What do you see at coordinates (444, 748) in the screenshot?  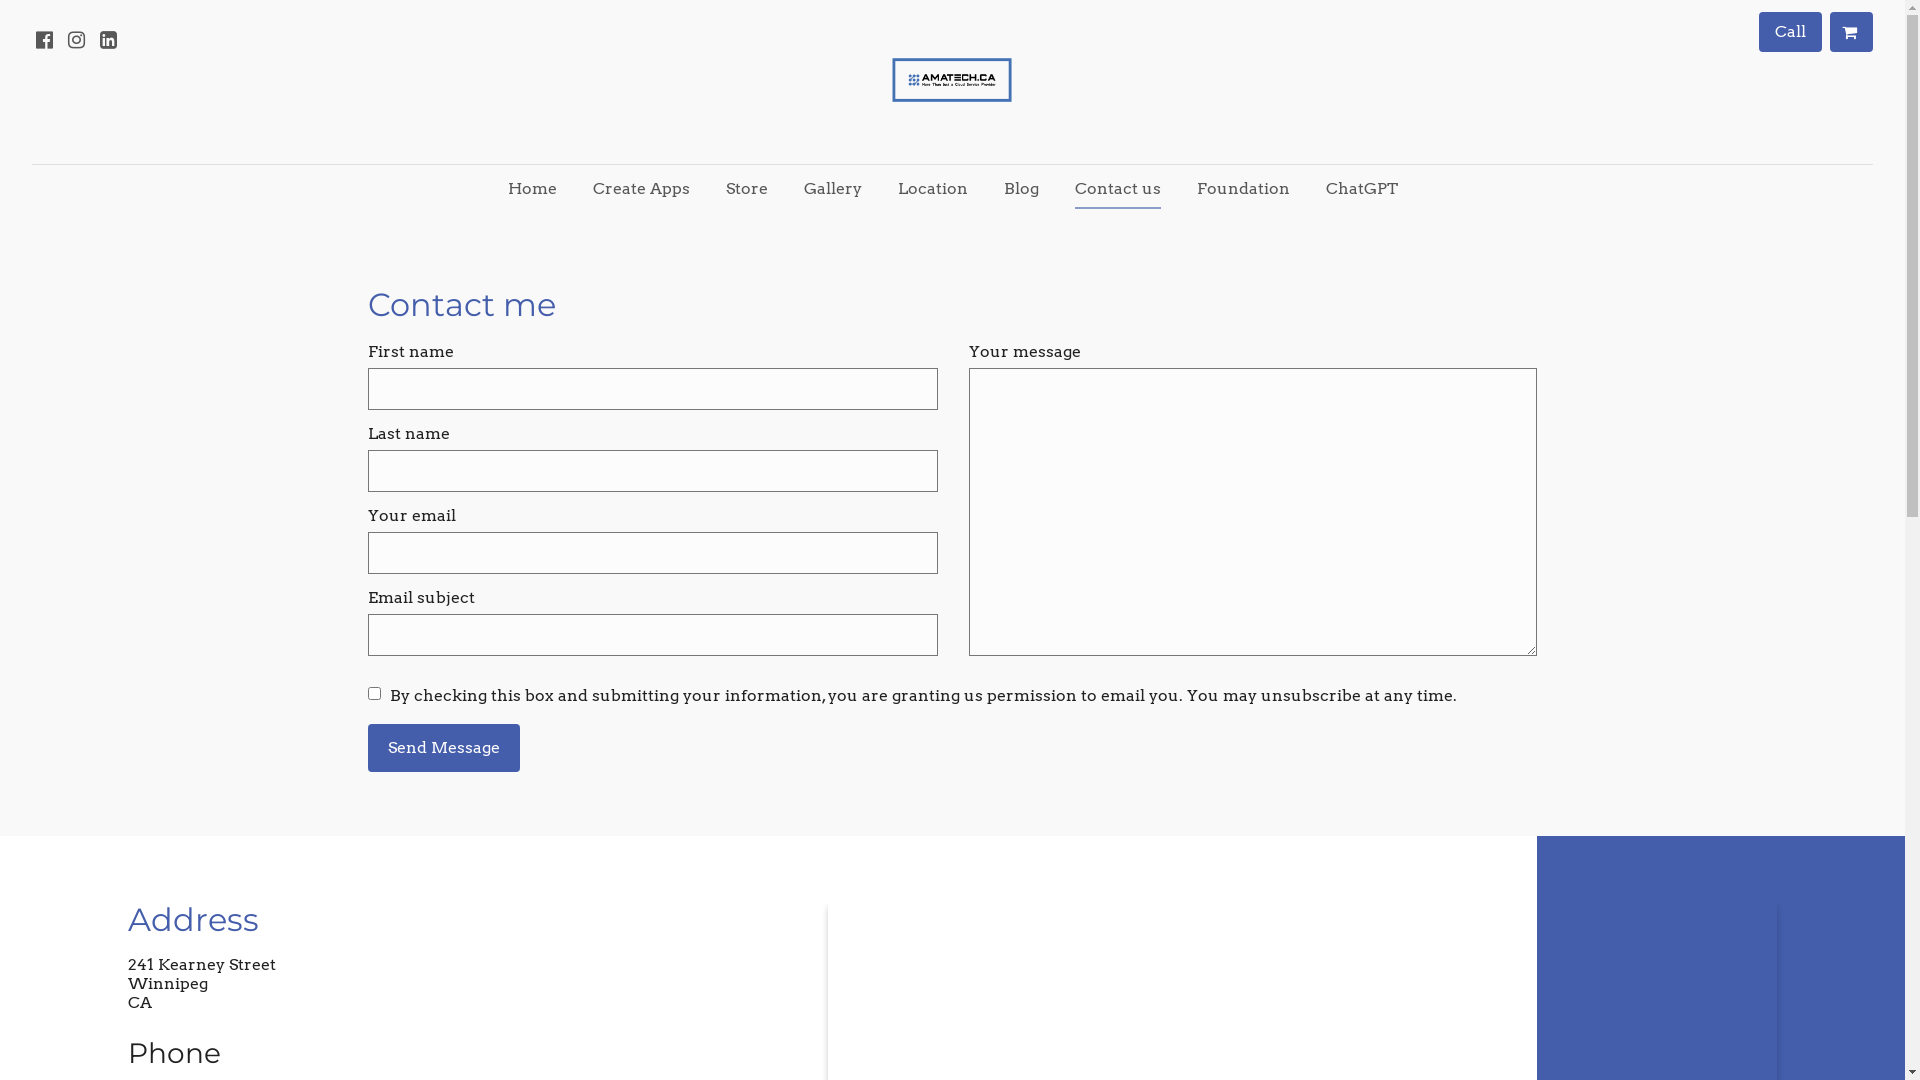 I see `Send Message` at bounding box center [444, 748].